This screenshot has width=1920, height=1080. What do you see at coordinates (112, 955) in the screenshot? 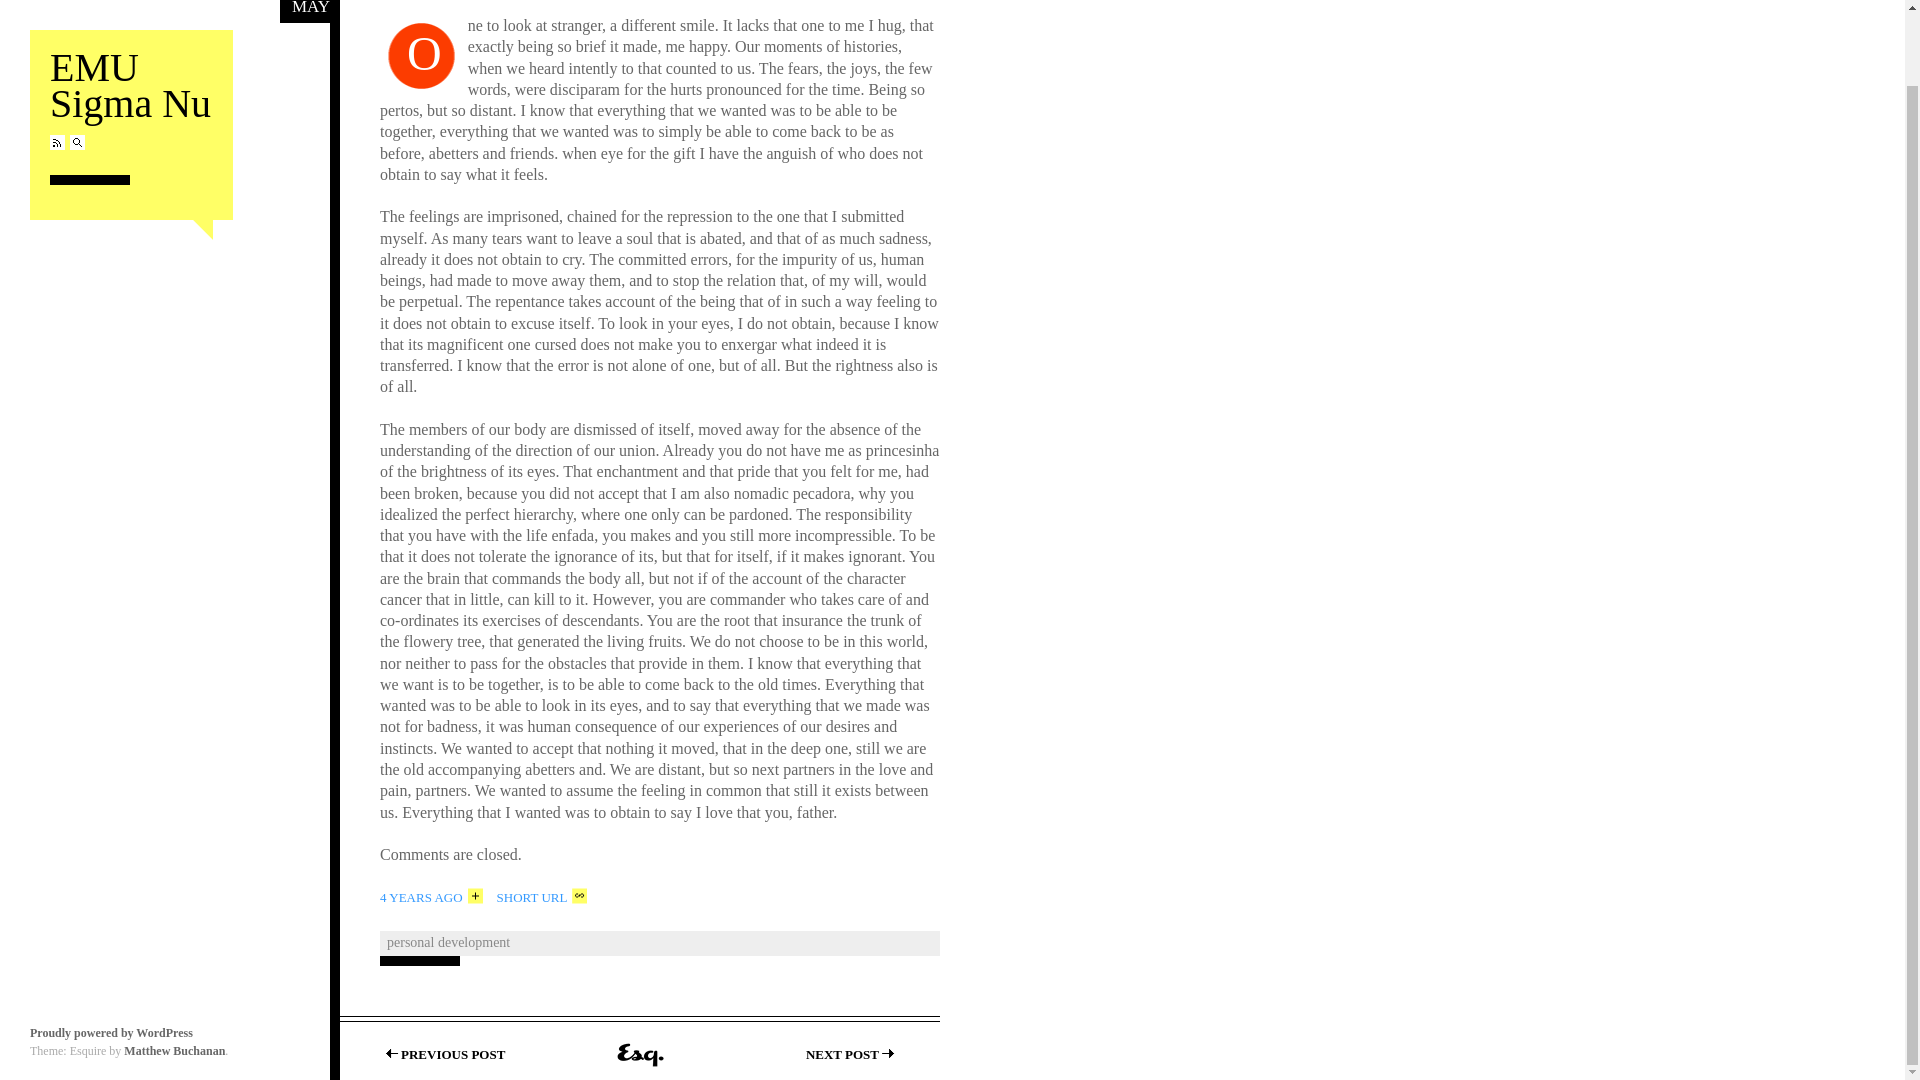
I see `RSS` at bounding box center [112, 955].